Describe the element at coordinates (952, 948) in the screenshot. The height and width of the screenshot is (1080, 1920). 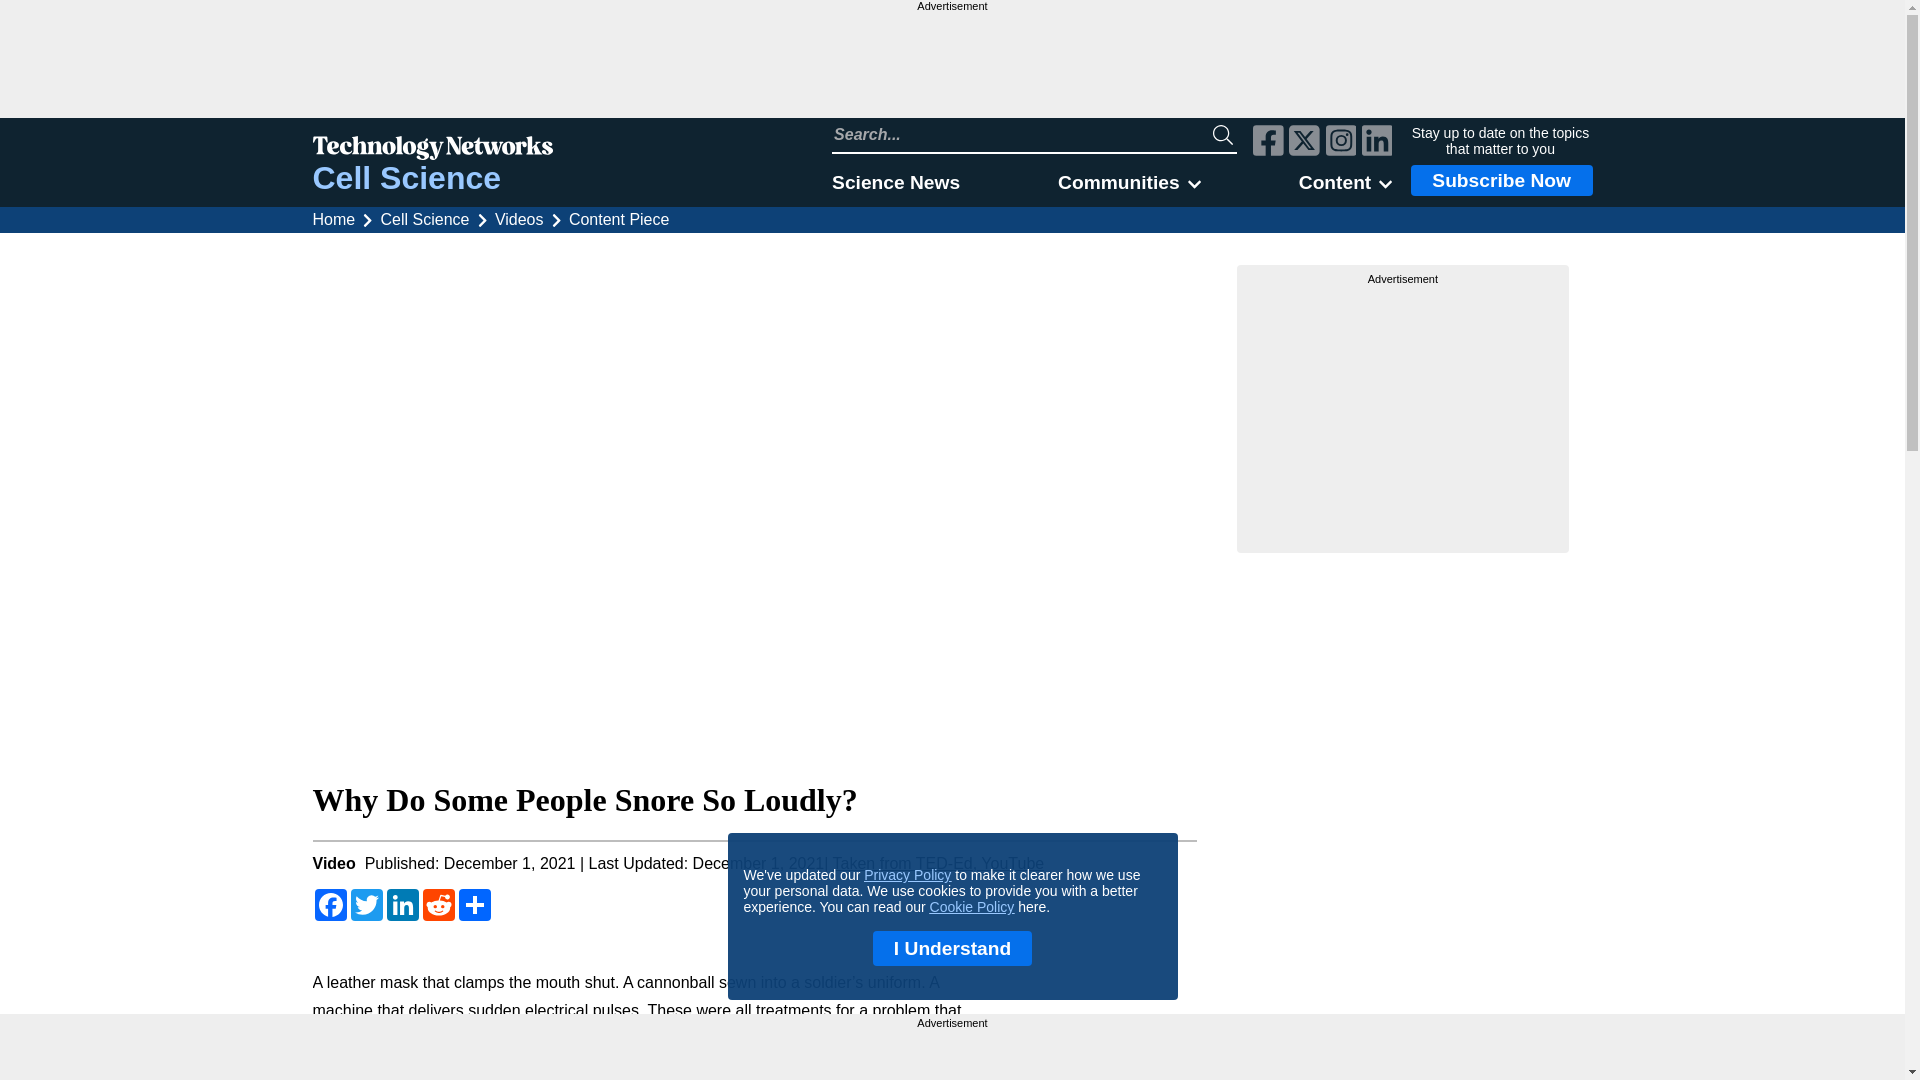
I see `I Understand` at that location.